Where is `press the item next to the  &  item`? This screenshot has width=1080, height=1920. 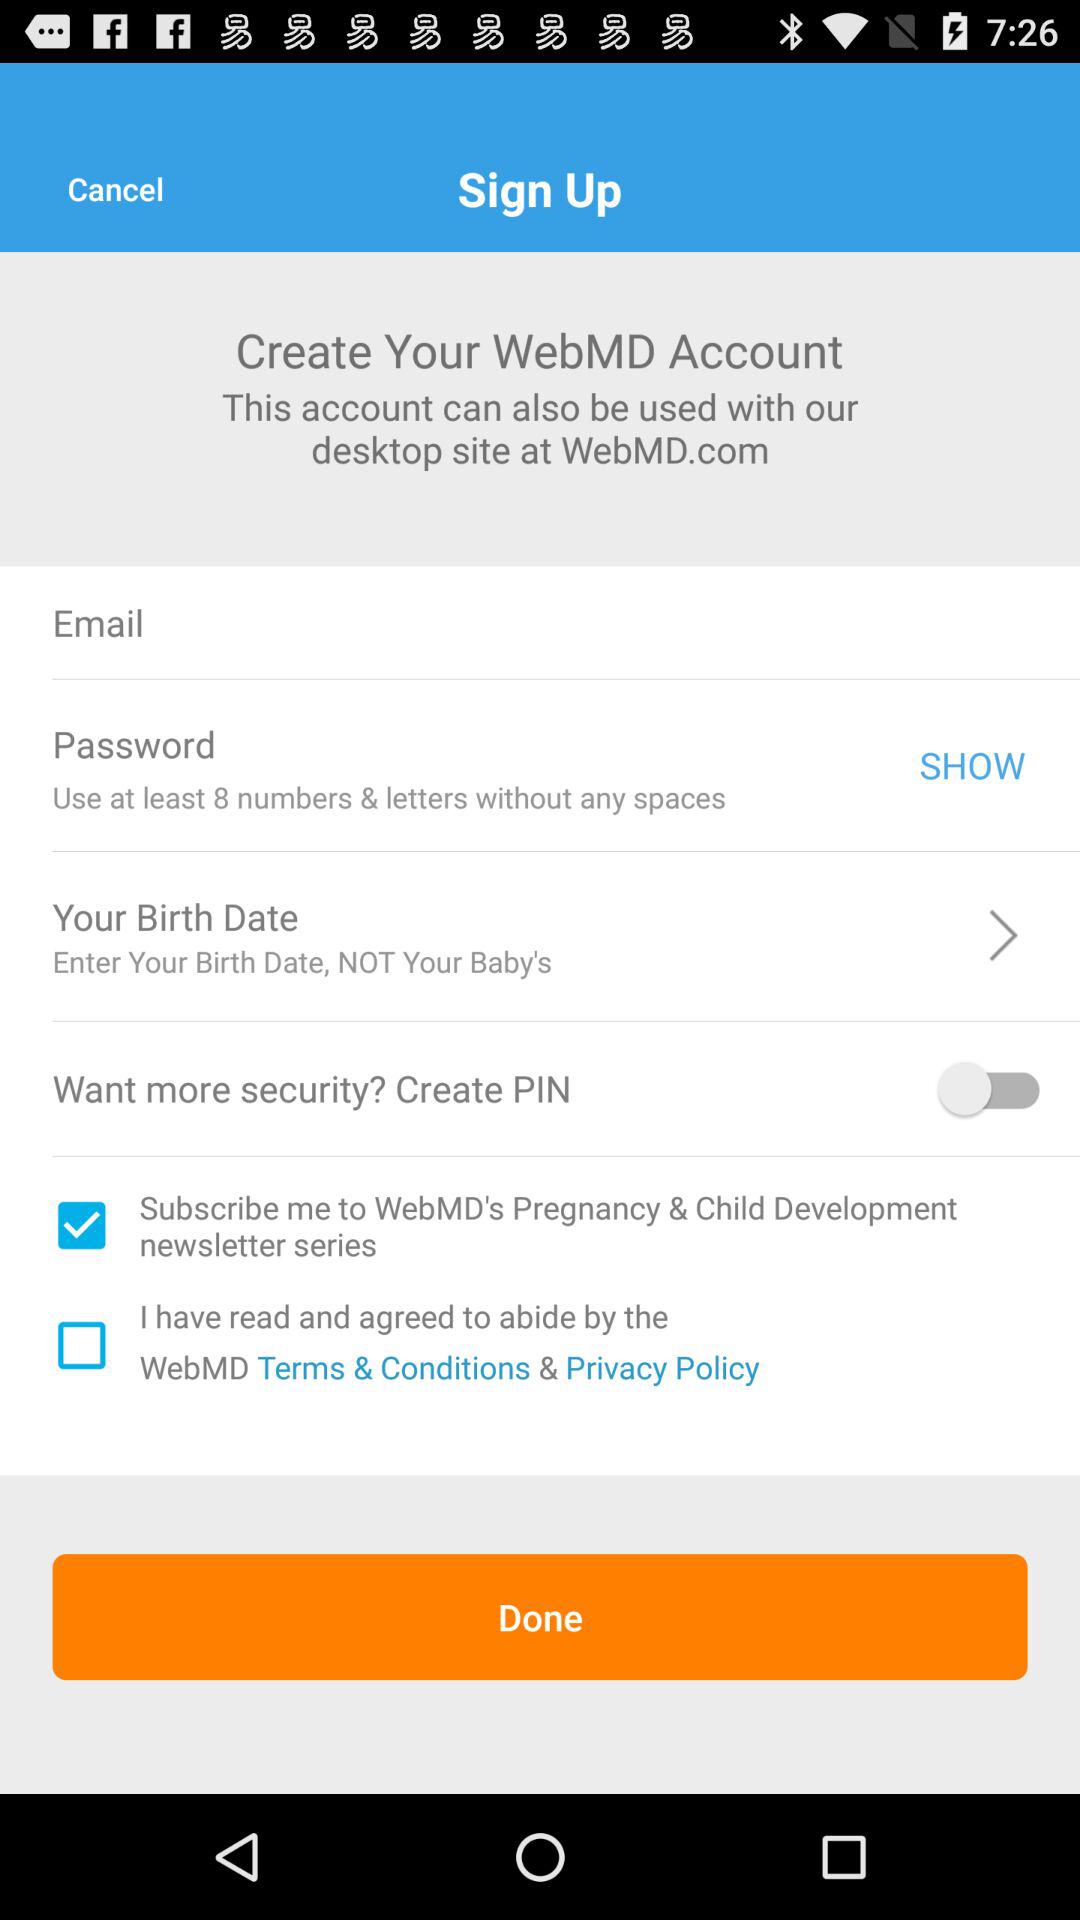 press the item next to the  &  item is located at coordinates (662, 1366).